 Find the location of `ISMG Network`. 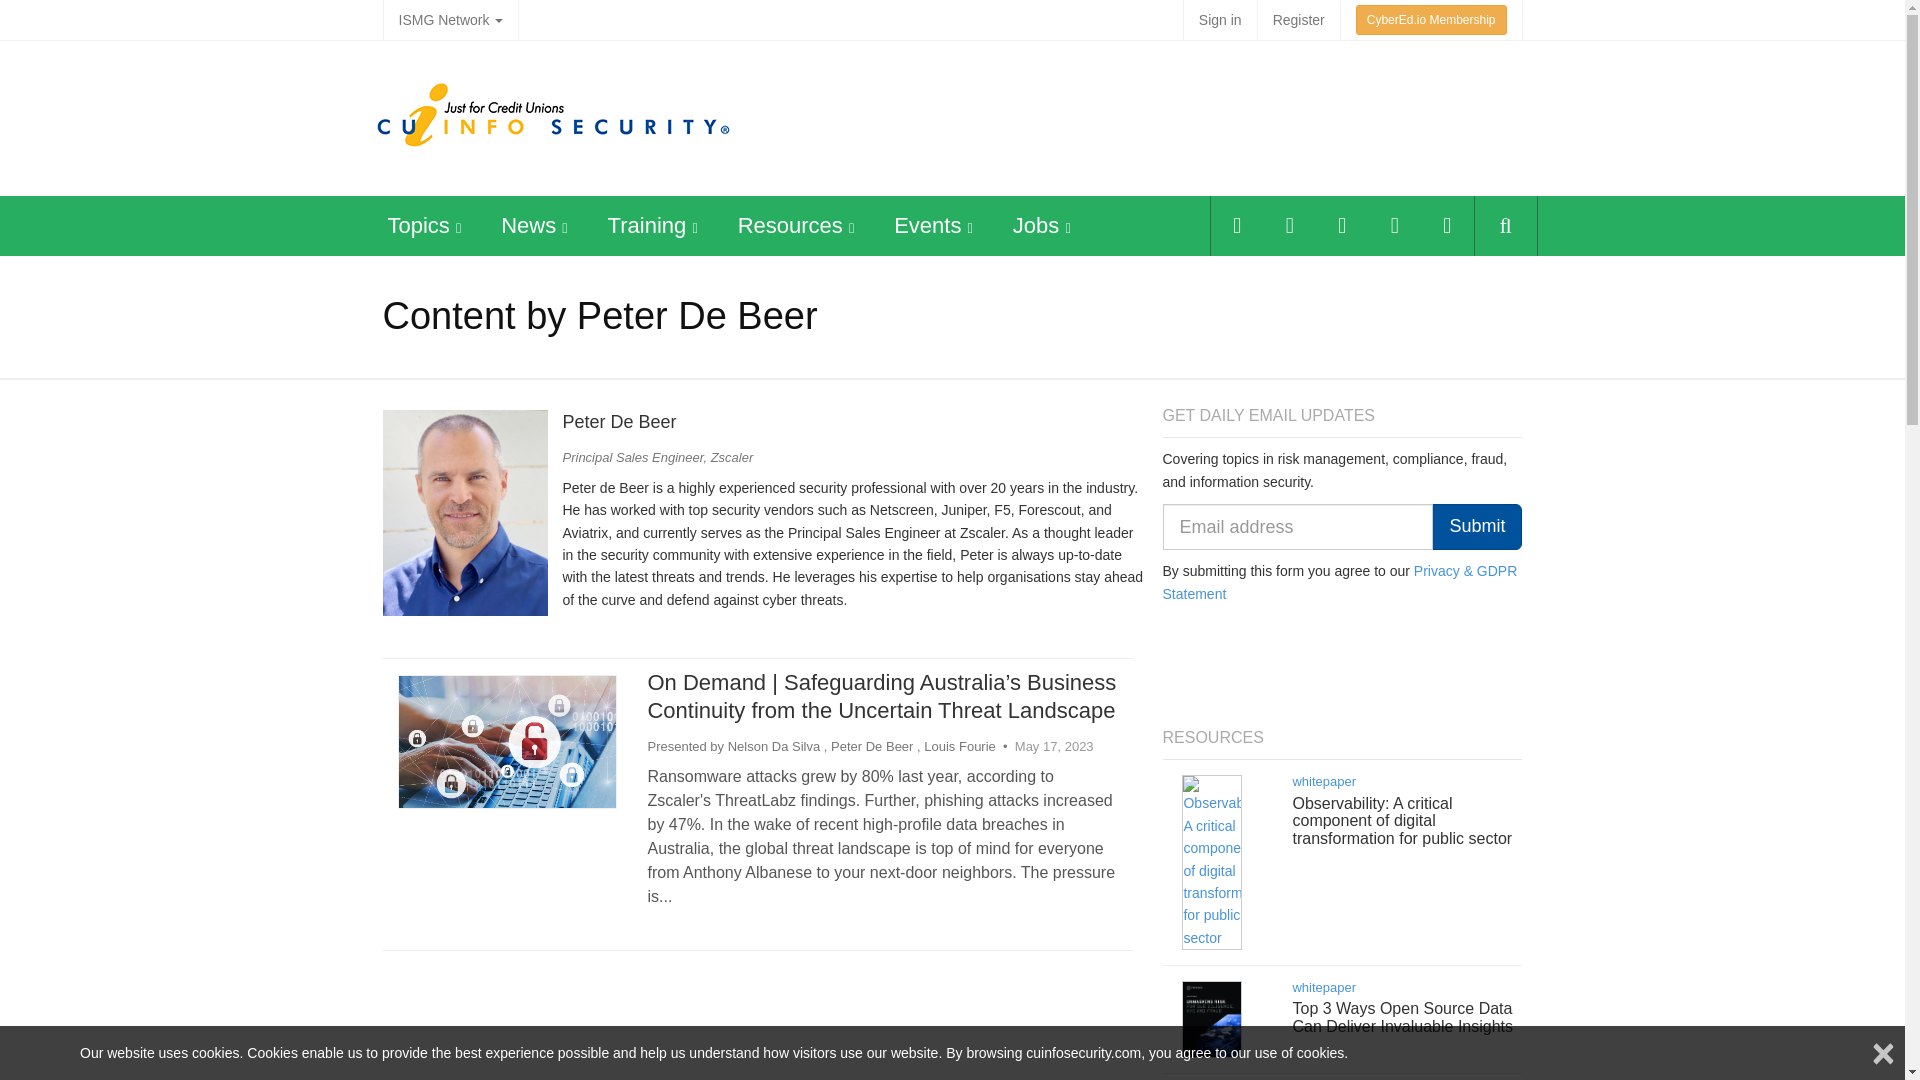

ISMG Network is located at coordinates (450, 20).